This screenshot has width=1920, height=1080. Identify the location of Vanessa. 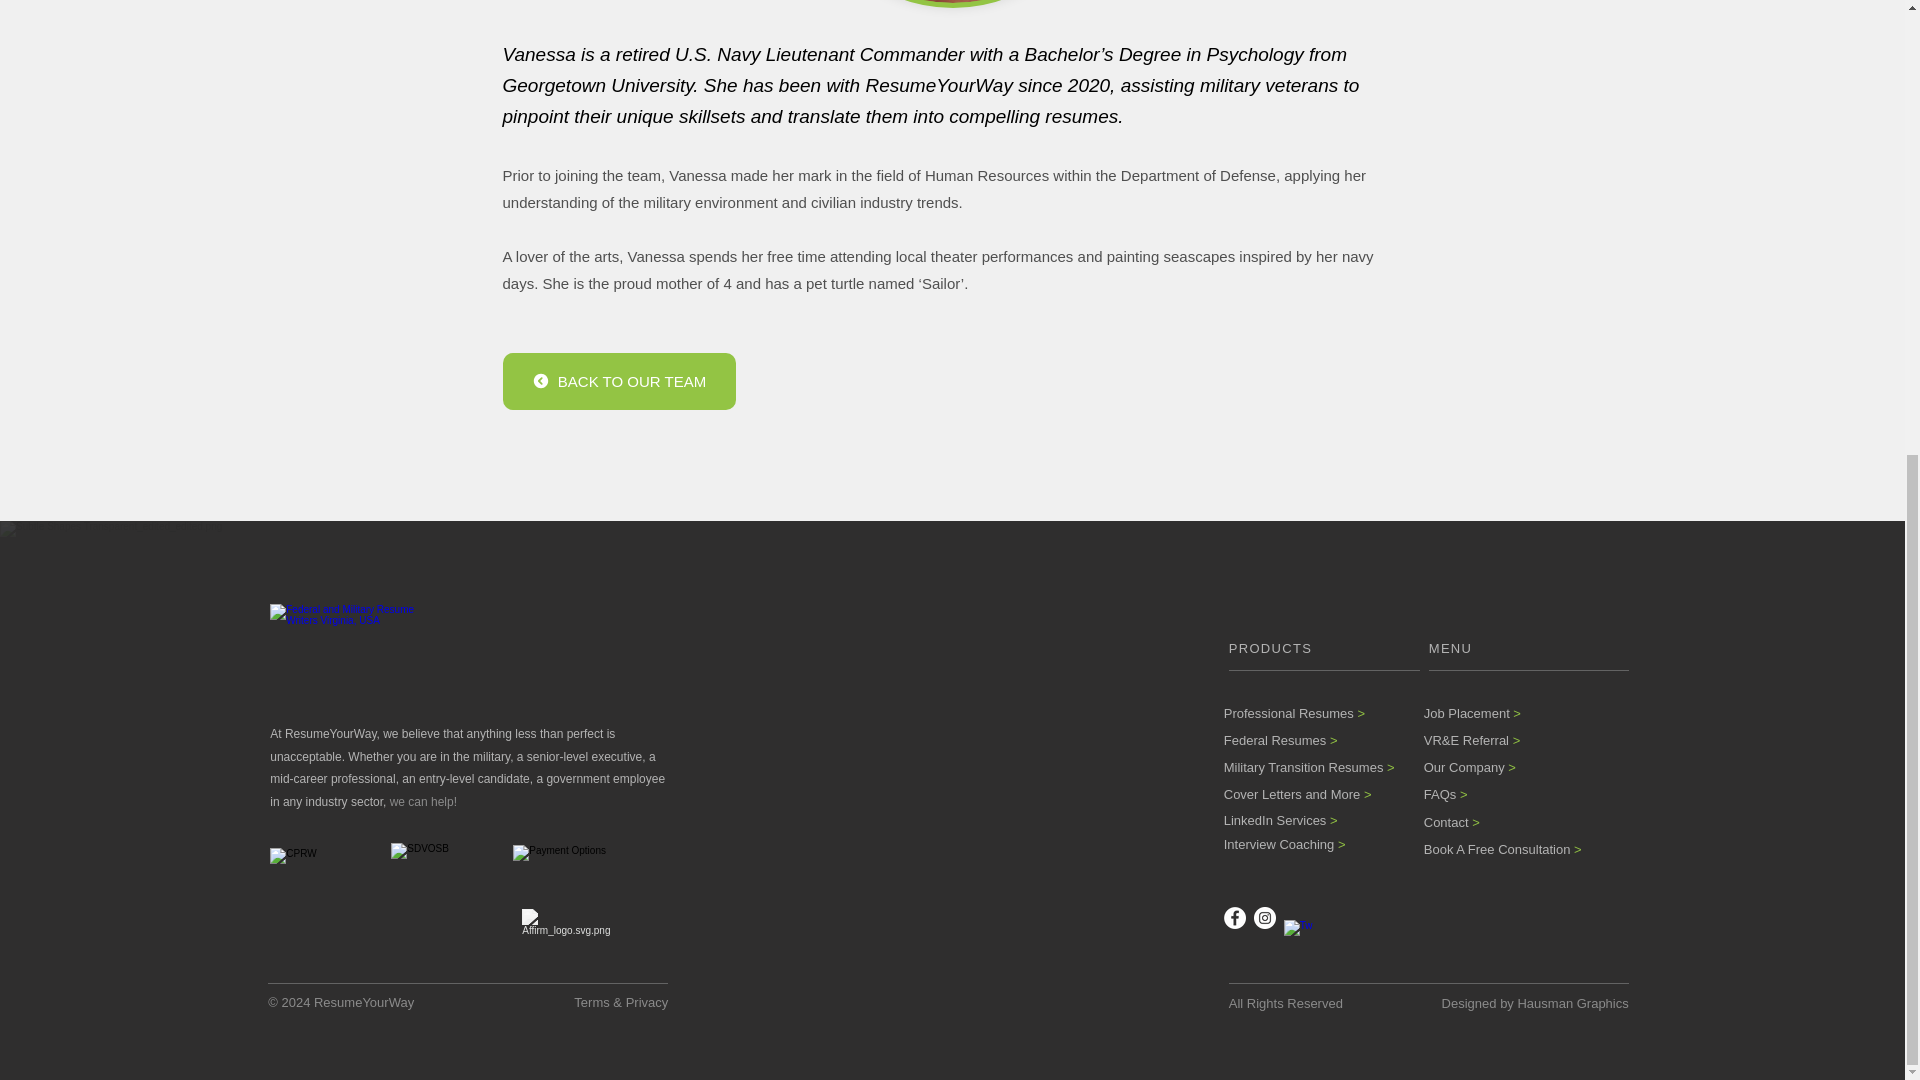
(952, 4).